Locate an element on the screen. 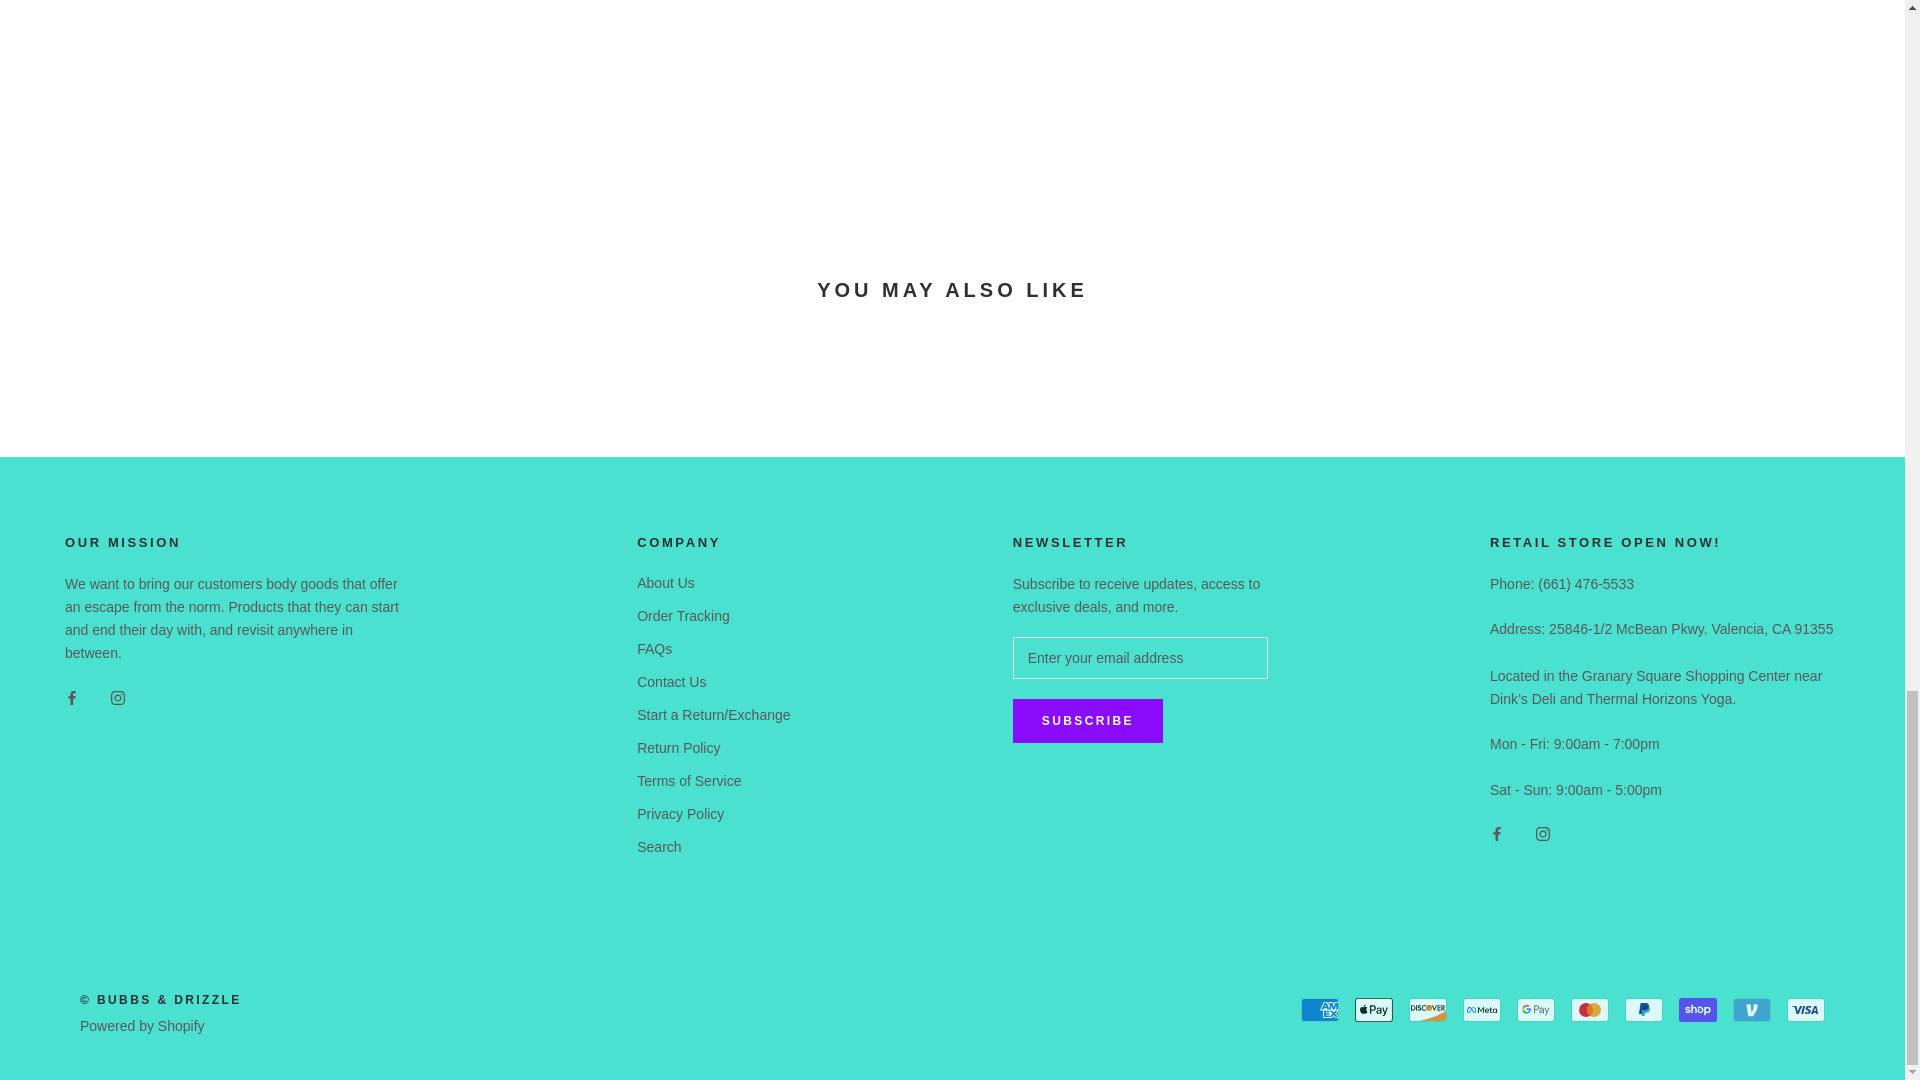 Image resolution: width=1920 pixels, height=1080 pixels. American Express is located at coordinates (1320, 1009).